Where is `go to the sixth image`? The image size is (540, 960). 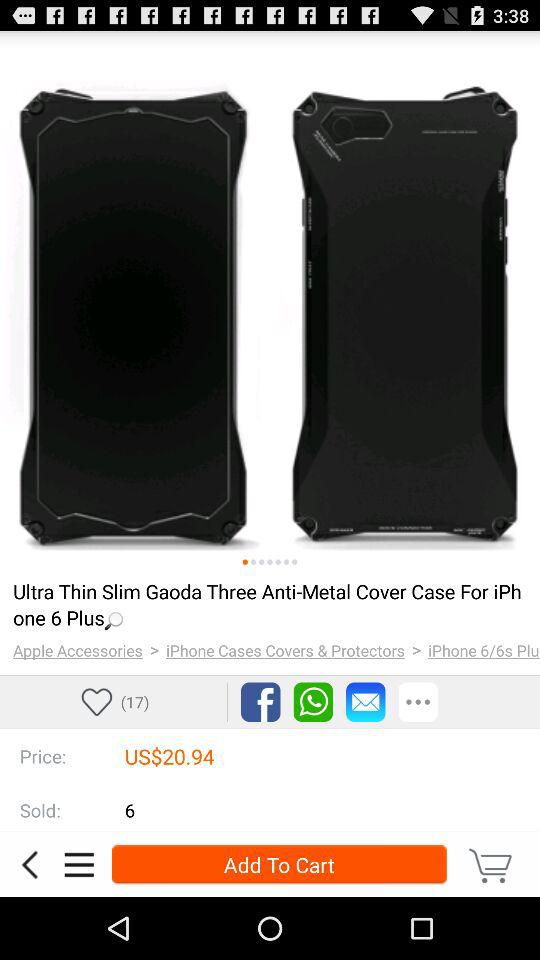 go to the sixth image is located at coordinates (286, 562).